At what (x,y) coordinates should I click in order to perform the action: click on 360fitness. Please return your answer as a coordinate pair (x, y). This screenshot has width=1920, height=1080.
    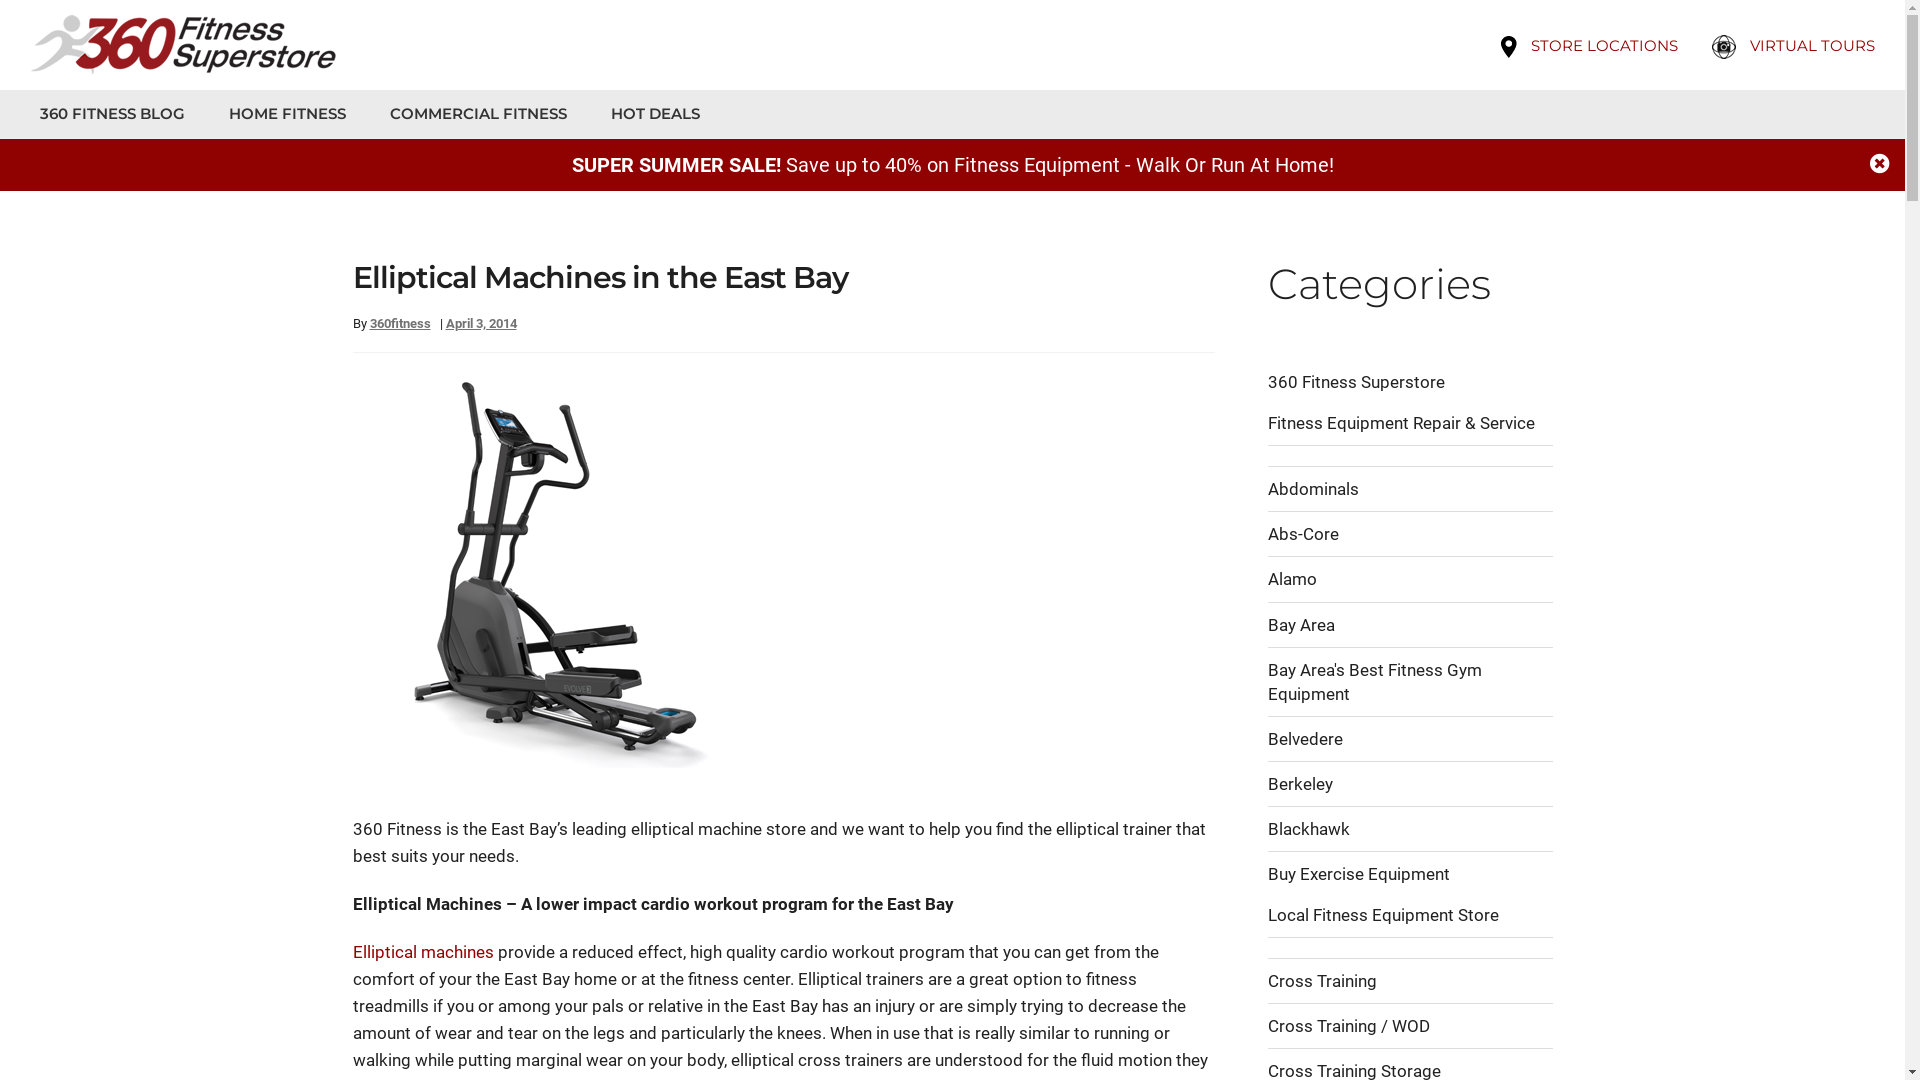
    Looking at the image, I should click on (400, 324).